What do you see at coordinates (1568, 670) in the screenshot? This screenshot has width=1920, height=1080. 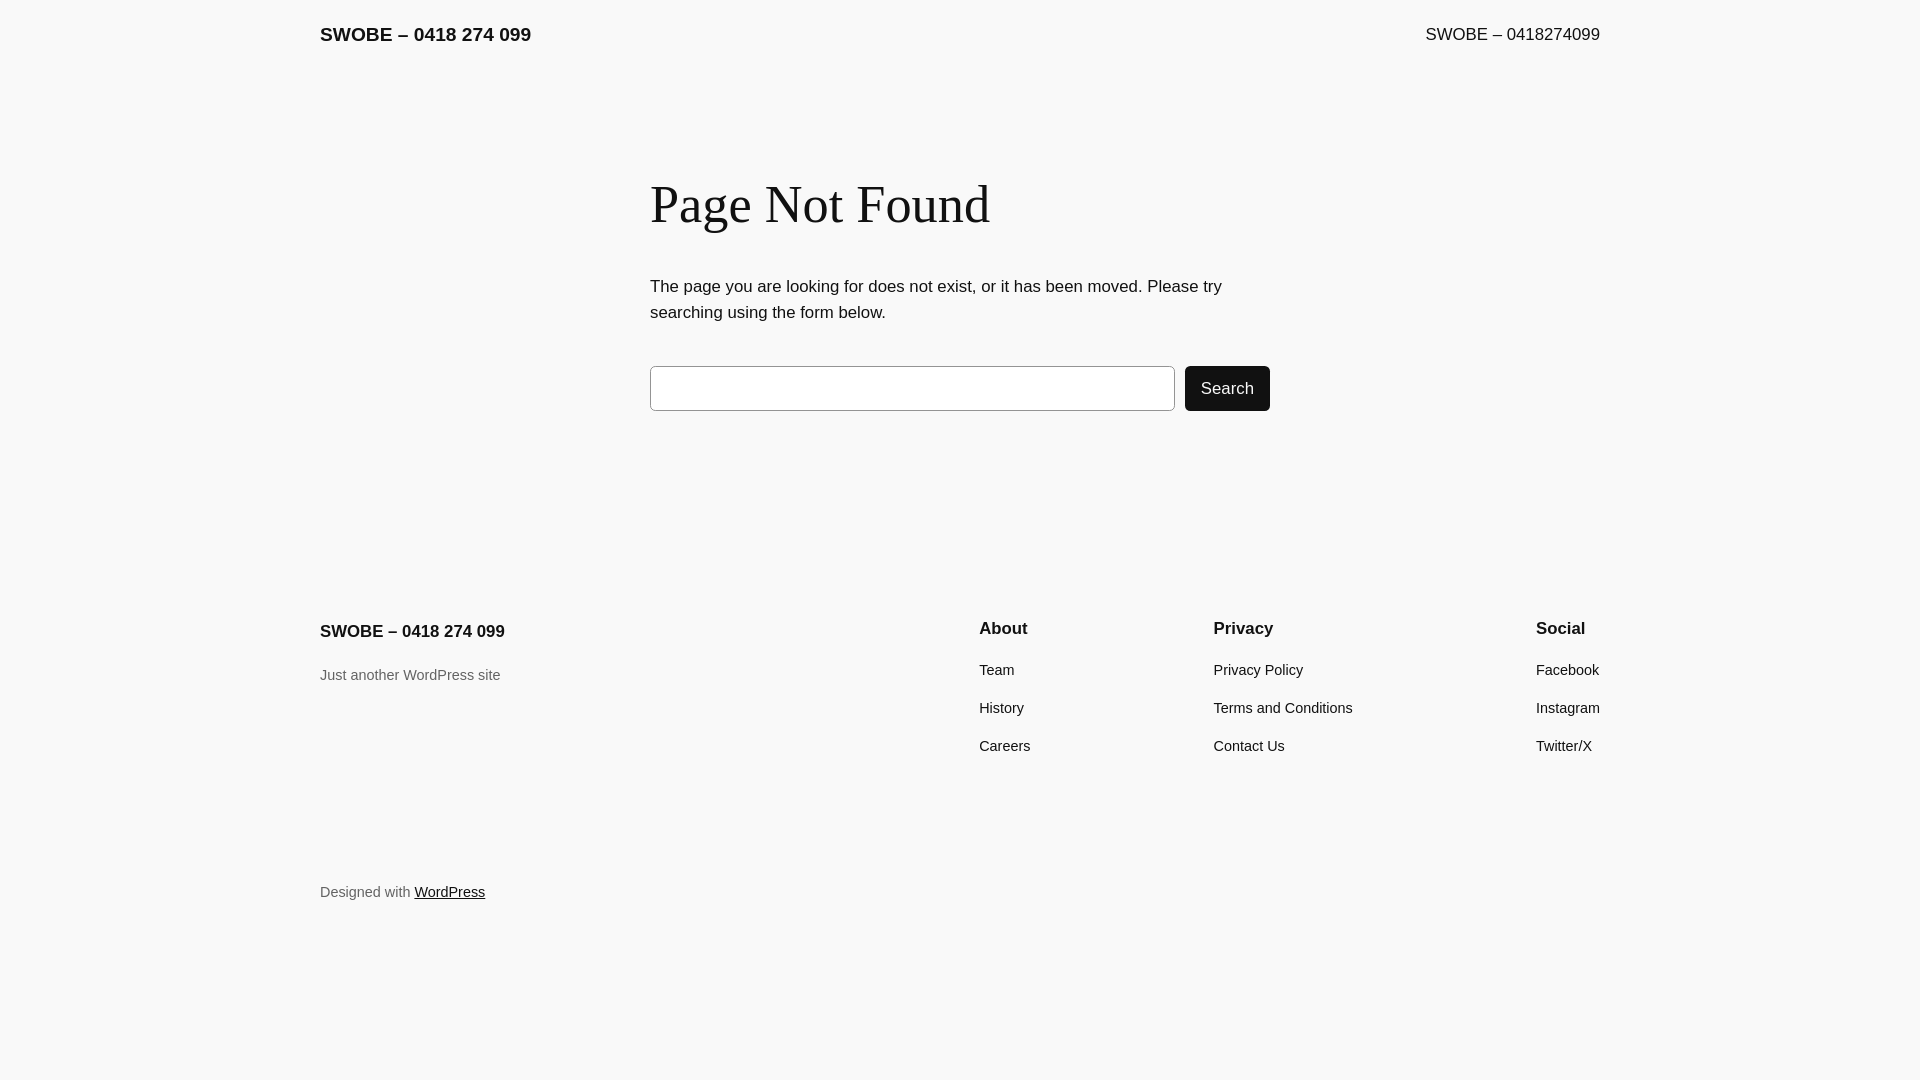 I see `Facebook` at bounding box center [1568, 670].